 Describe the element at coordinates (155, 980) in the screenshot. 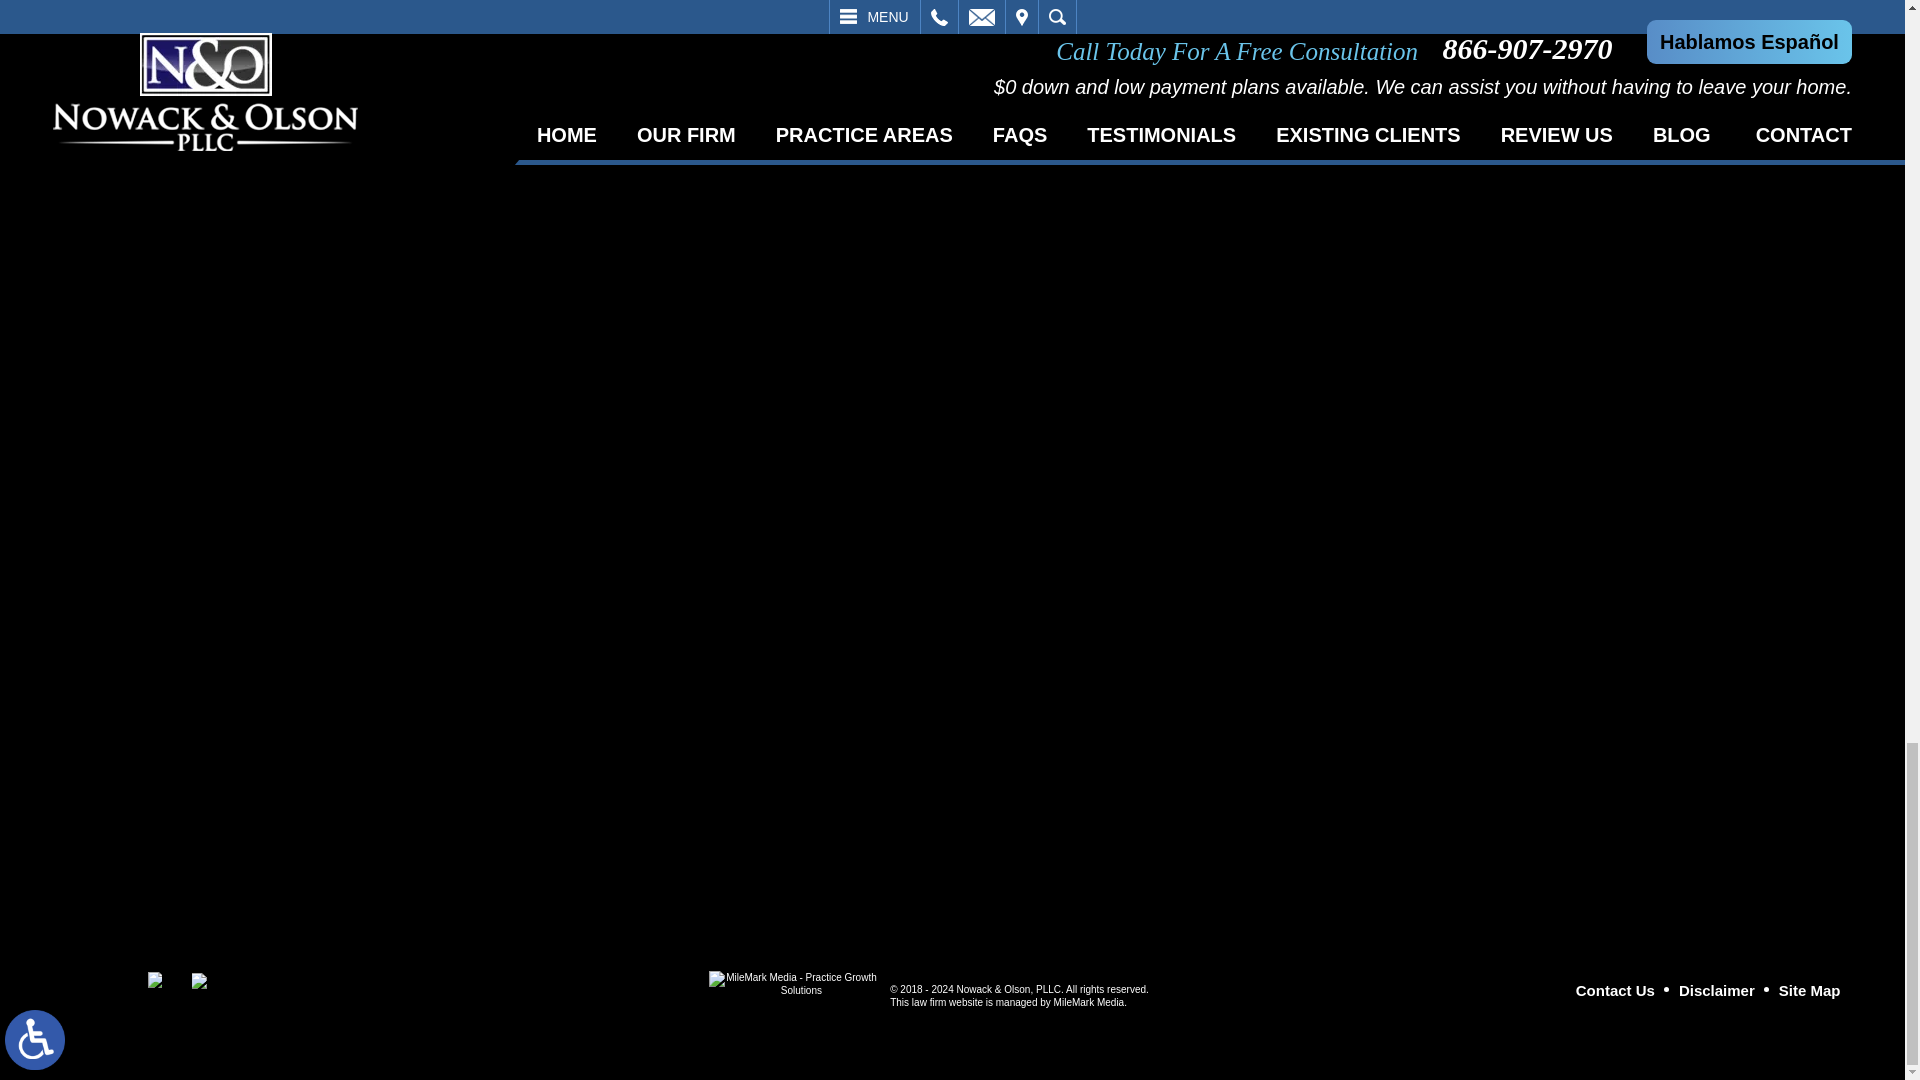

I see `Facebook` at that location.